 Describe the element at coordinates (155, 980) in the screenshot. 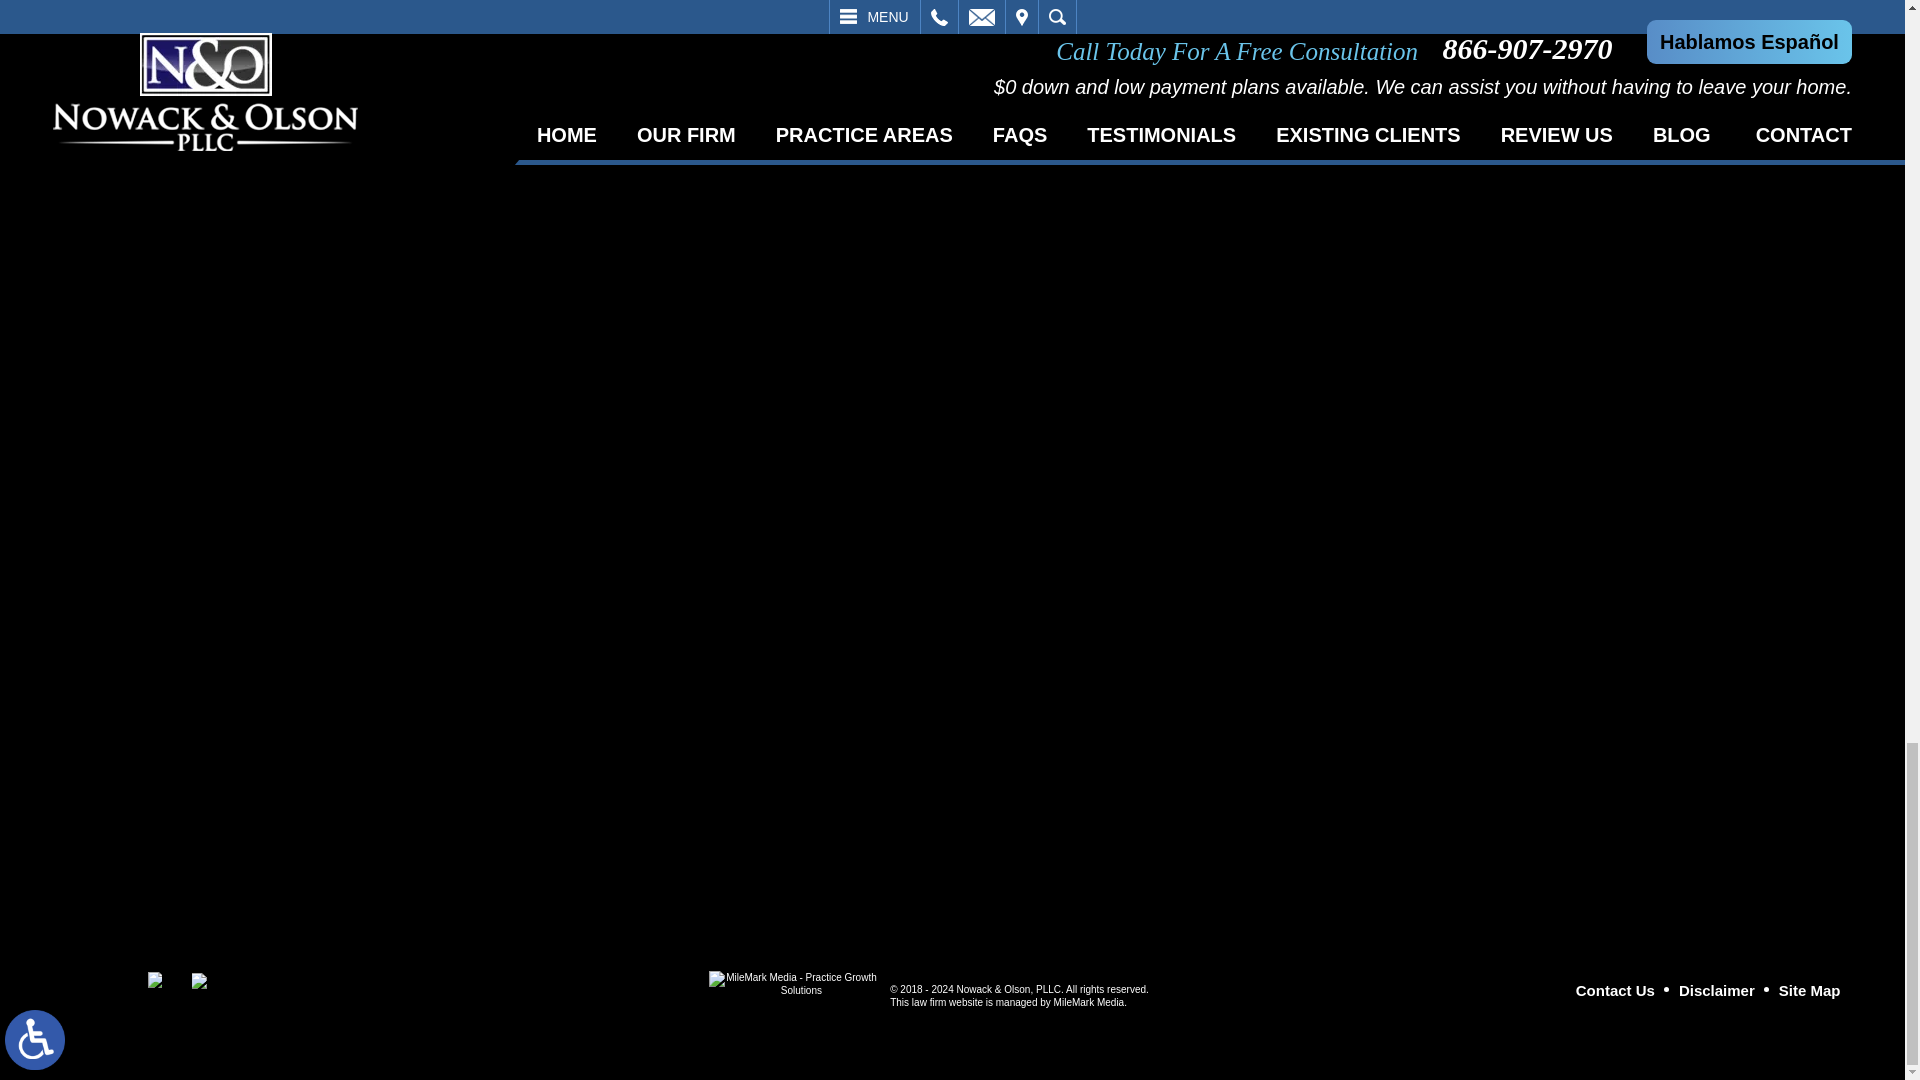

I see `Facebook` at that location.